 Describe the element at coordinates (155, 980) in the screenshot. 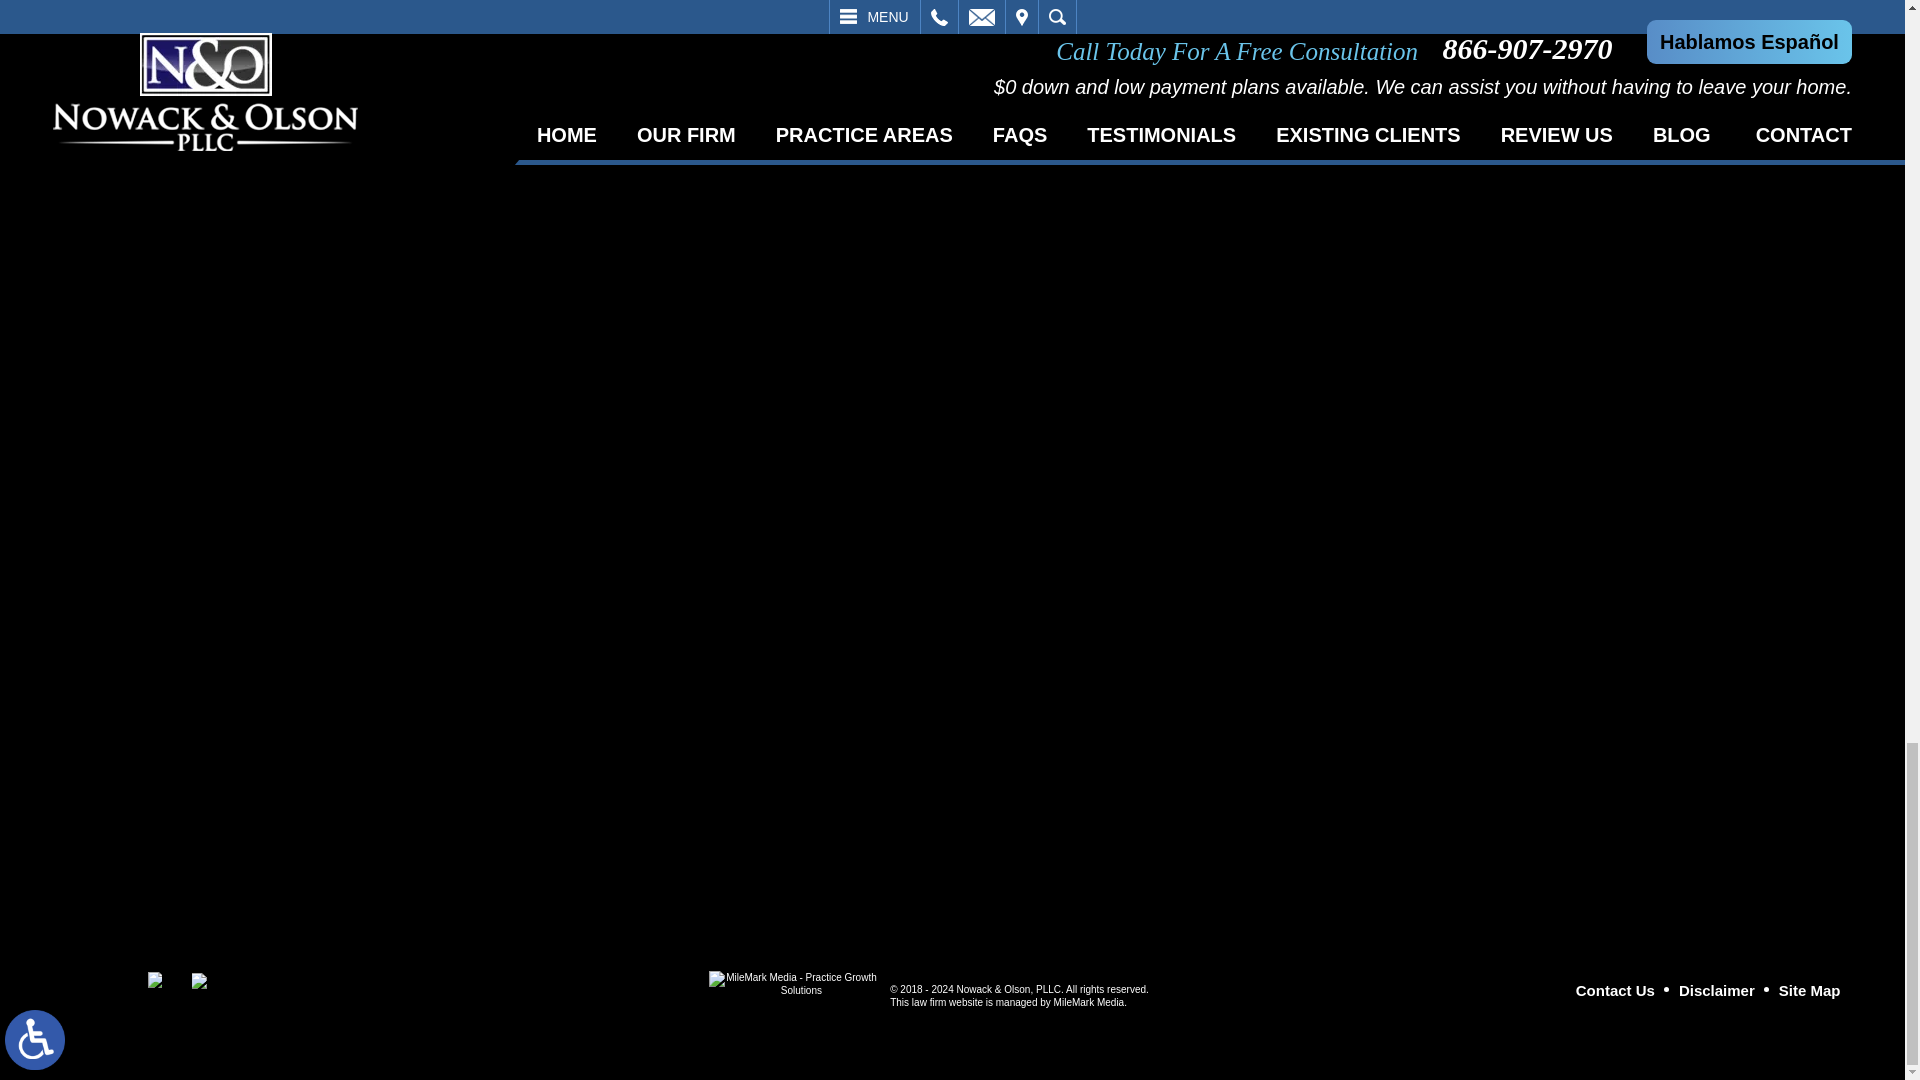

I see `Facebook` at that location.